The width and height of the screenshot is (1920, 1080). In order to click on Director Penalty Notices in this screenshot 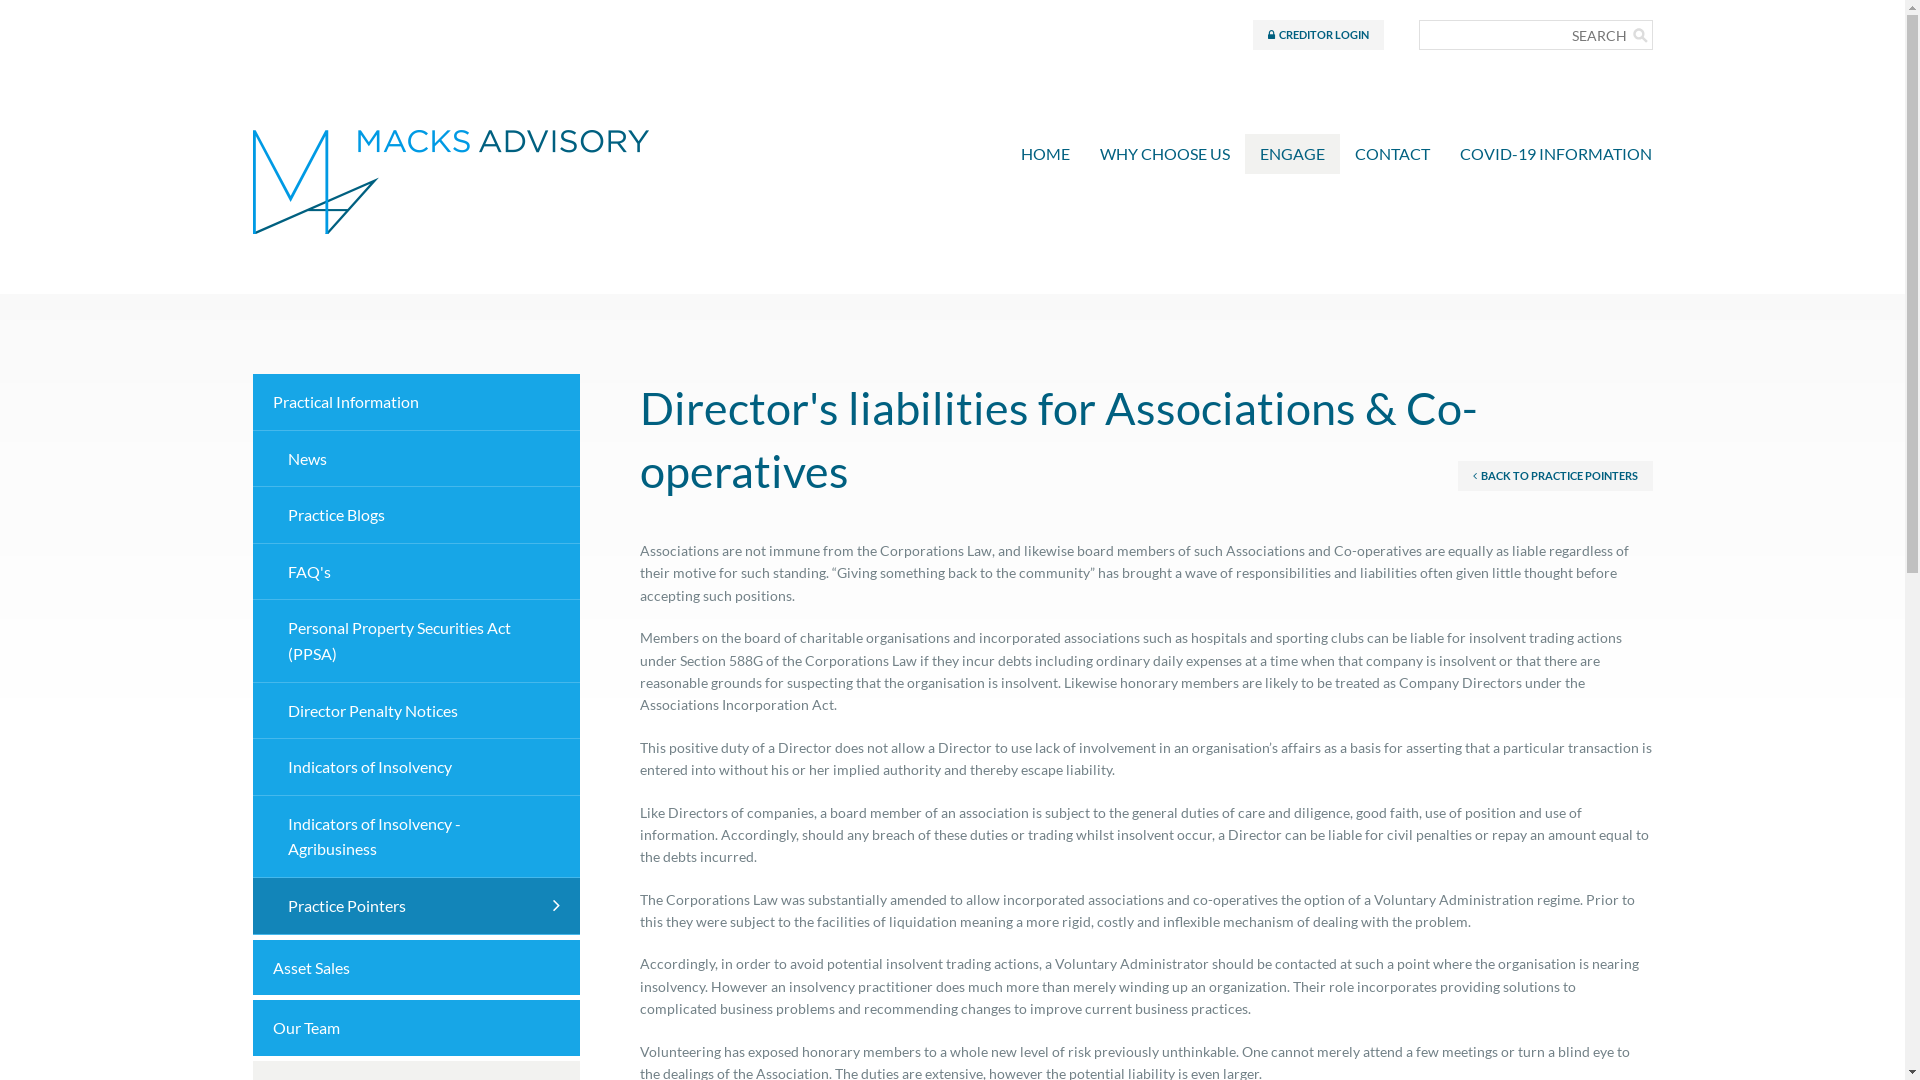, I will do `click(416, 712)`.